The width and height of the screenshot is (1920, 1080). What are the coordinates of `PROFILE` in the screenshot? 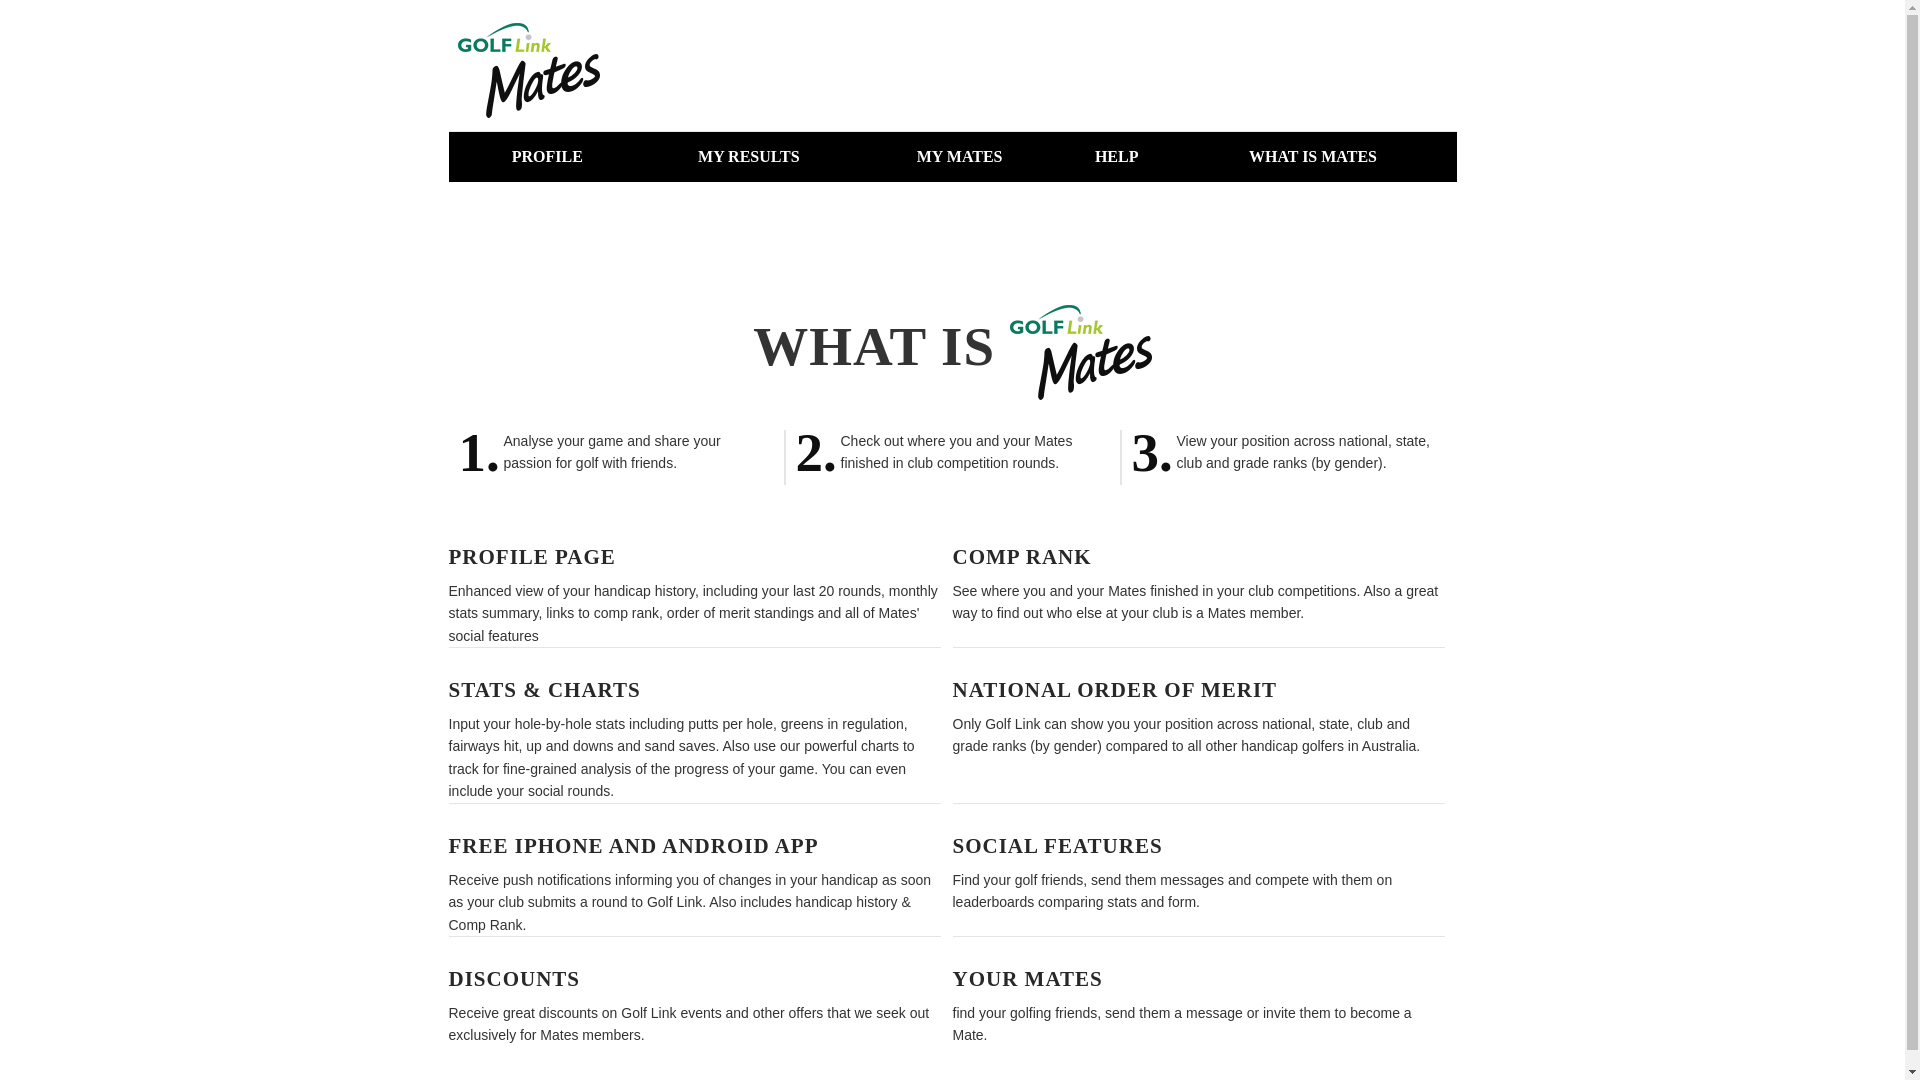 It's located at (547, 157).